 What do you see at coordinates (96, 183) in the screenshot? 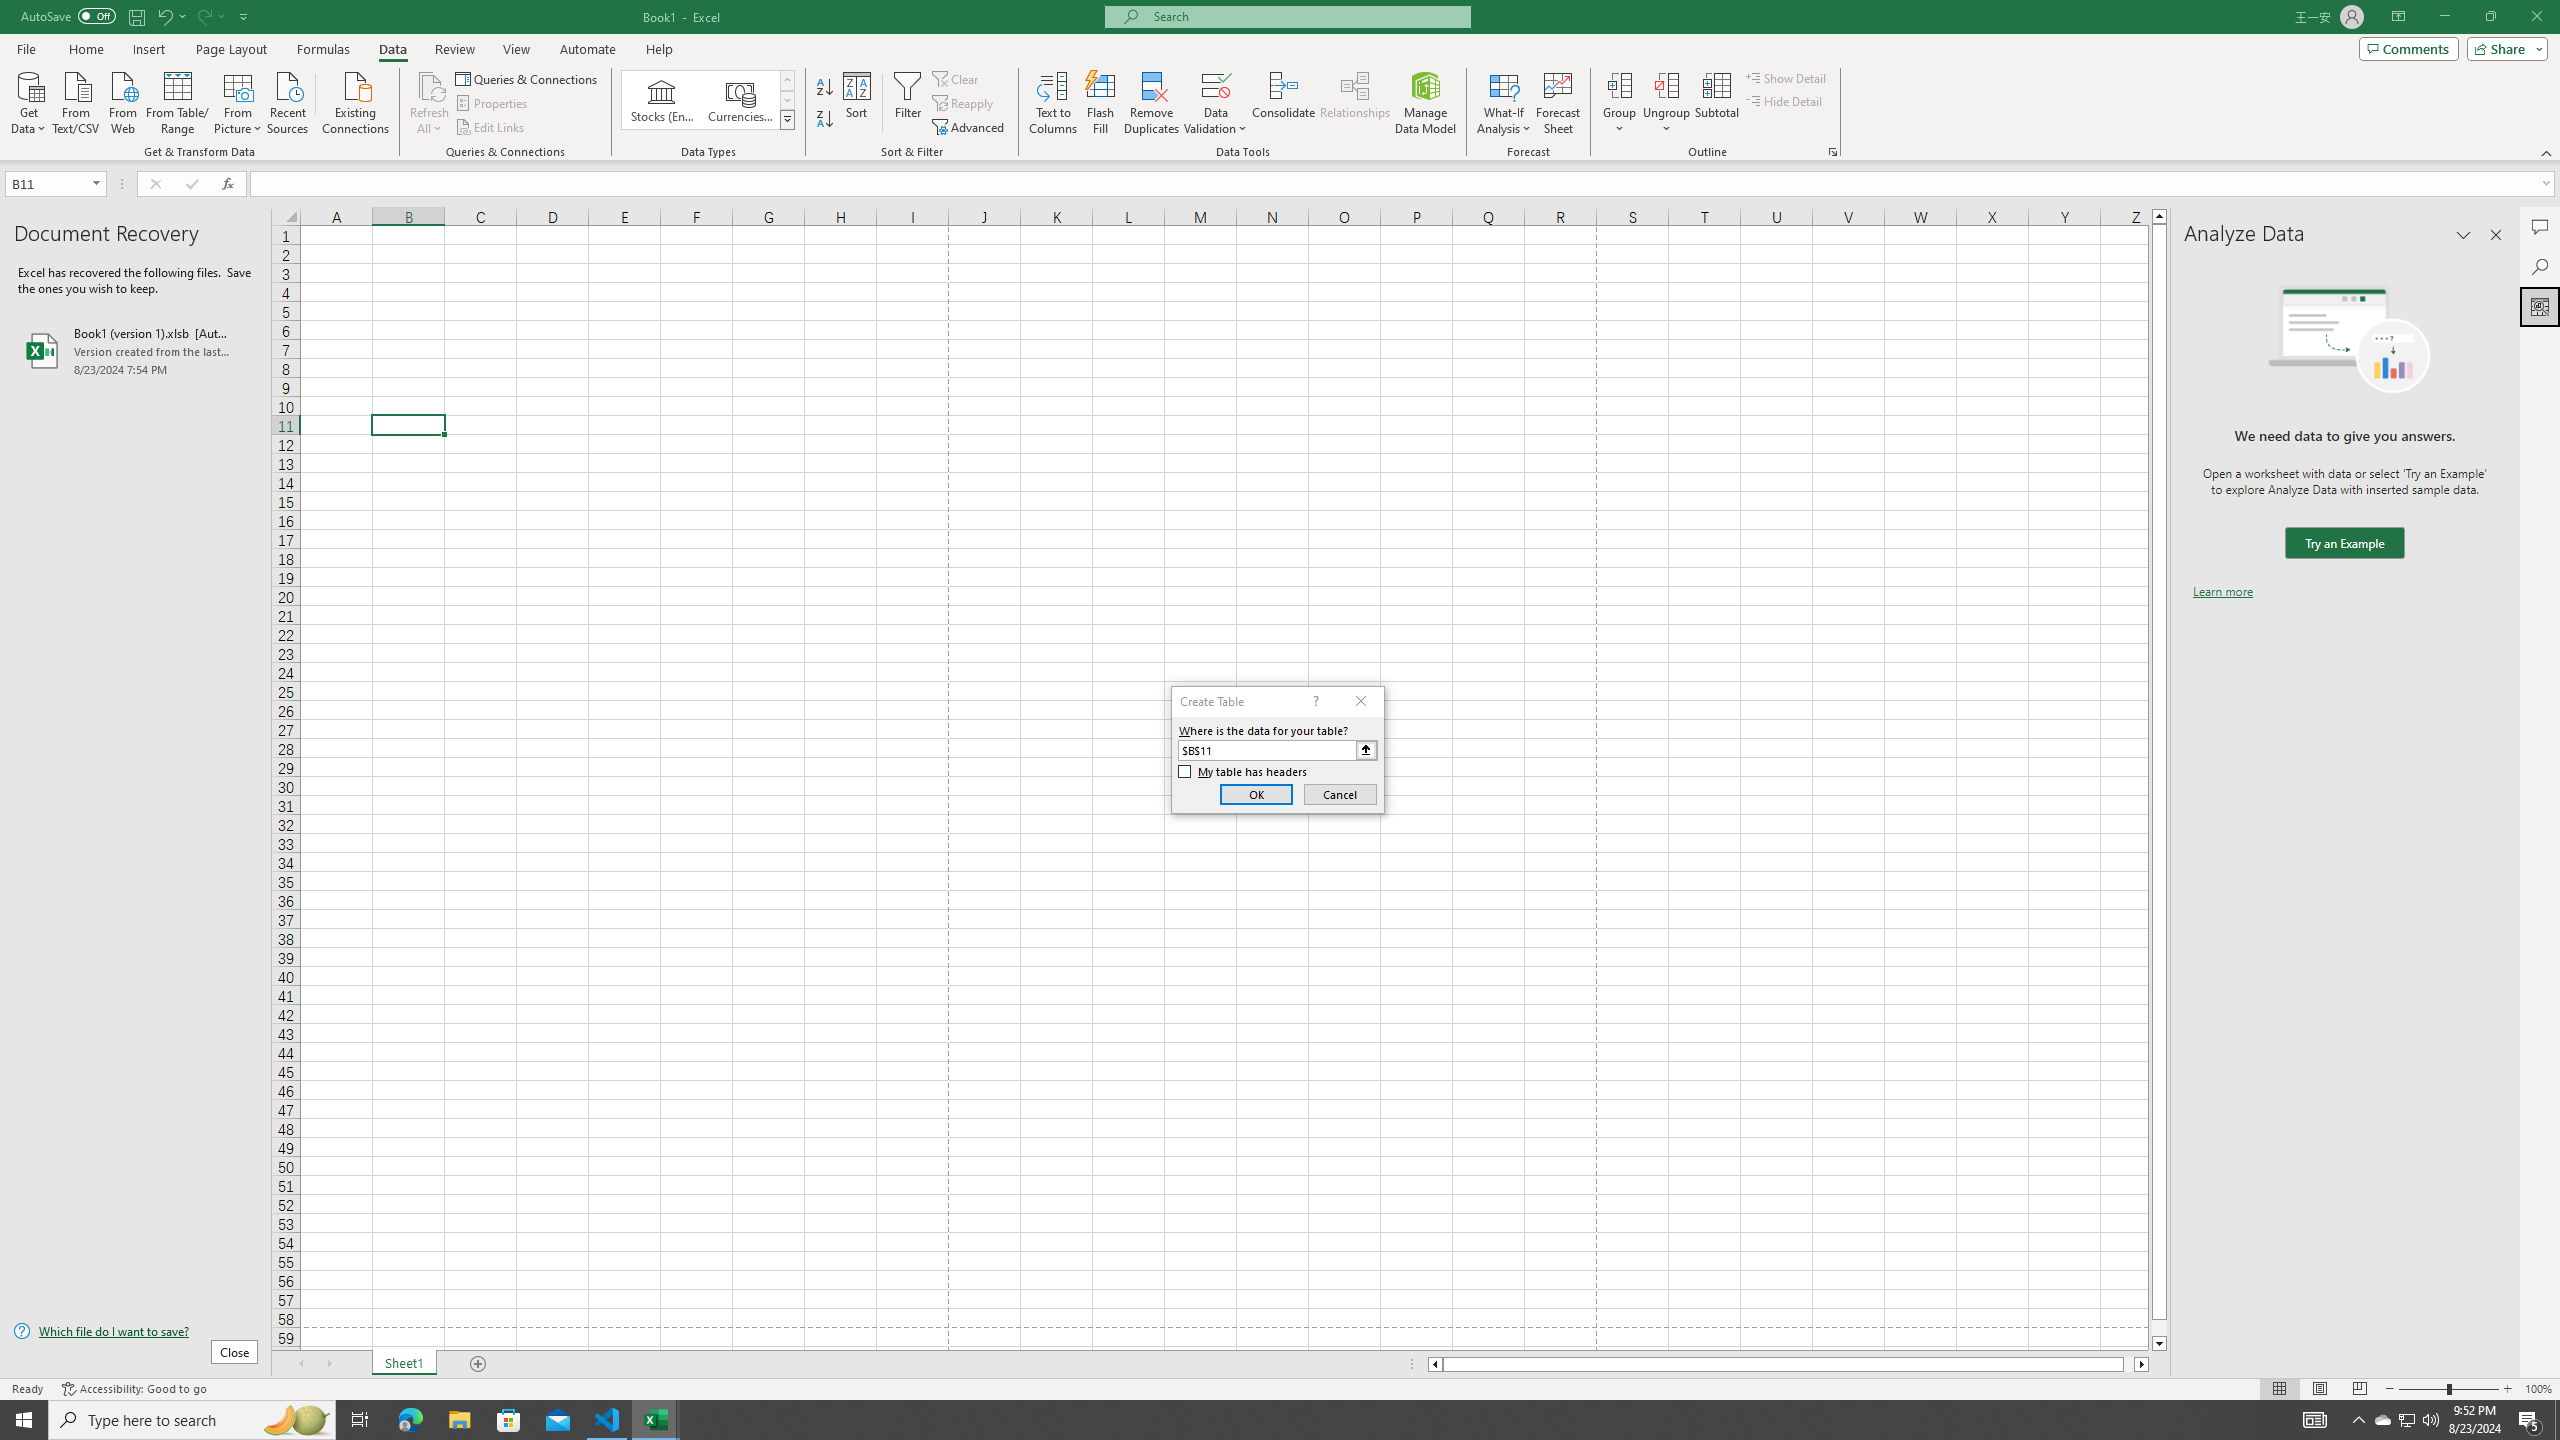
I see `Open` at bounding box center [96, 183].